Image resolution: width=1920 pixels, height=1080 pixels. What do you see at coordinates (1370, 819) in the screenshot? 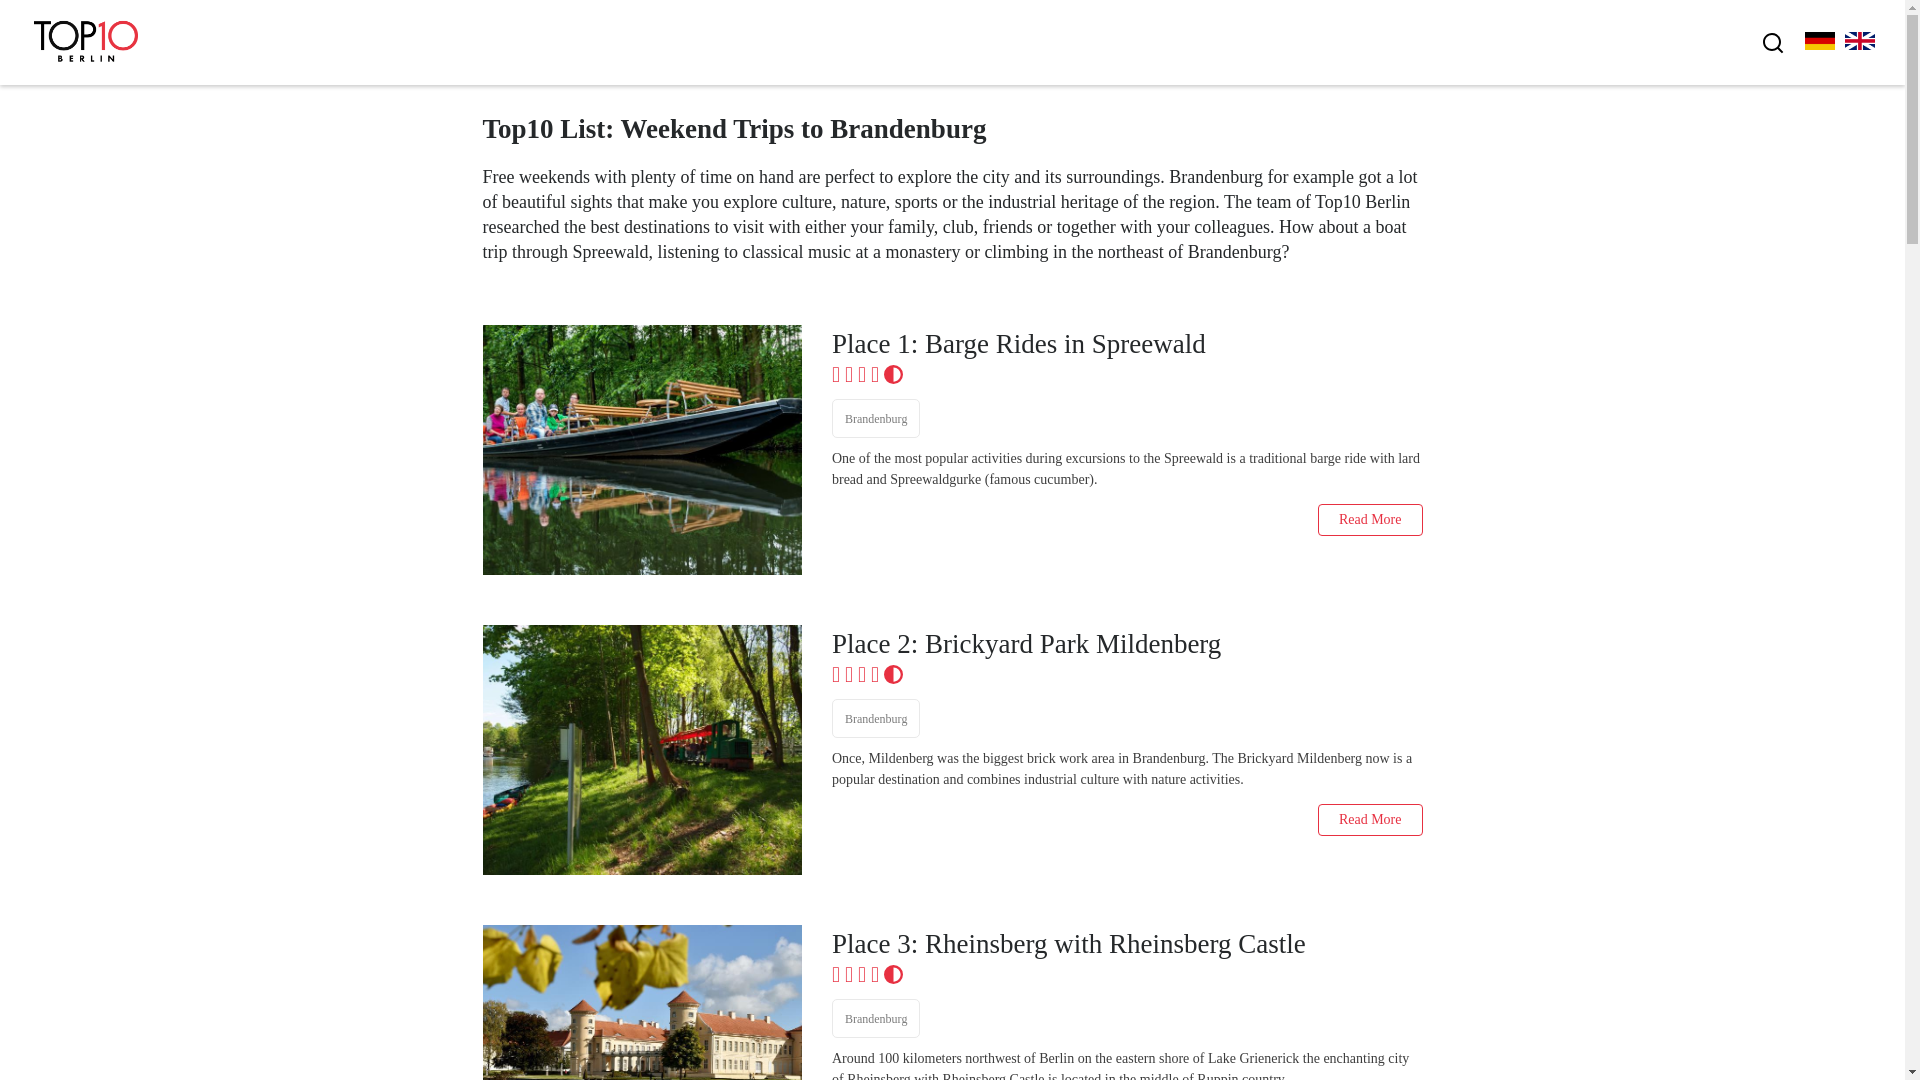
I see `Read More` at bounding box center [1370, 819].